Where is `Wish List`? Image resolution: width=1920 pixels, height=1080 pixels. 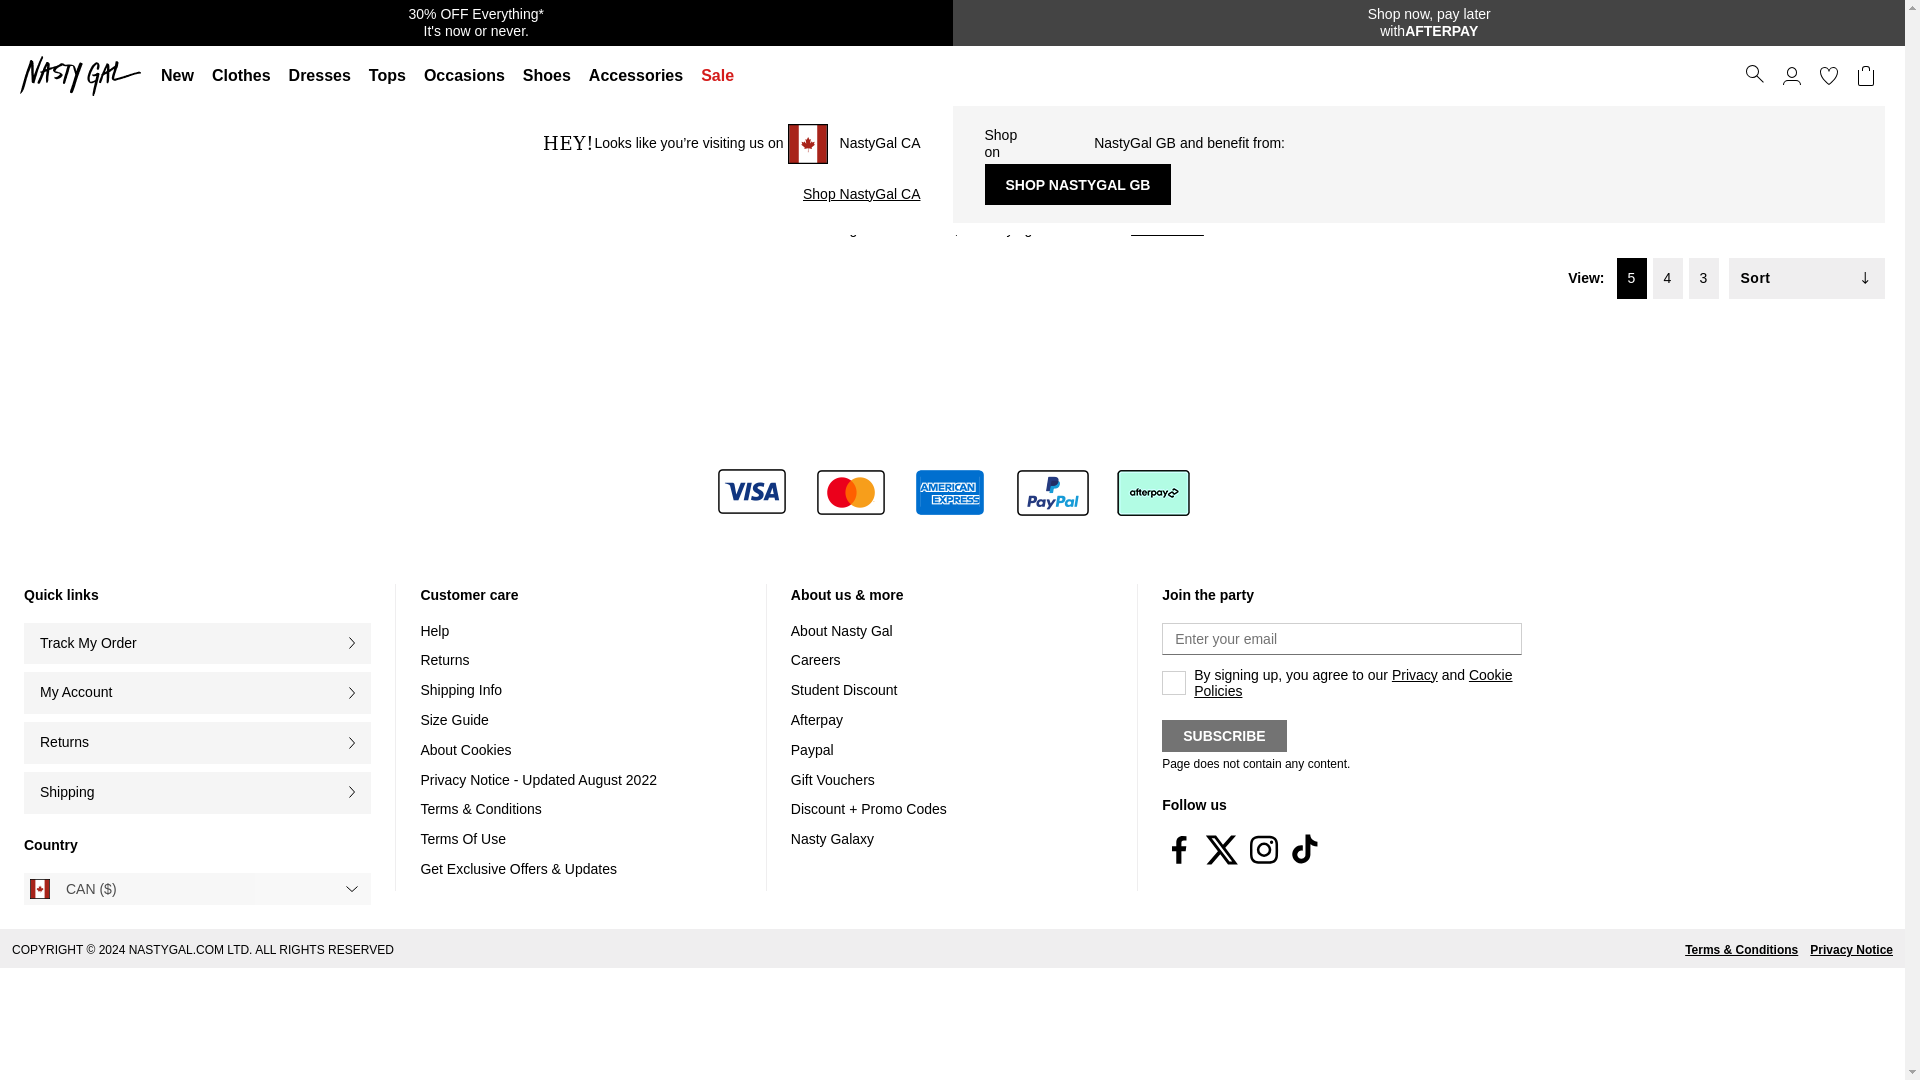
Wish List is located at coordinates (1828, 76).